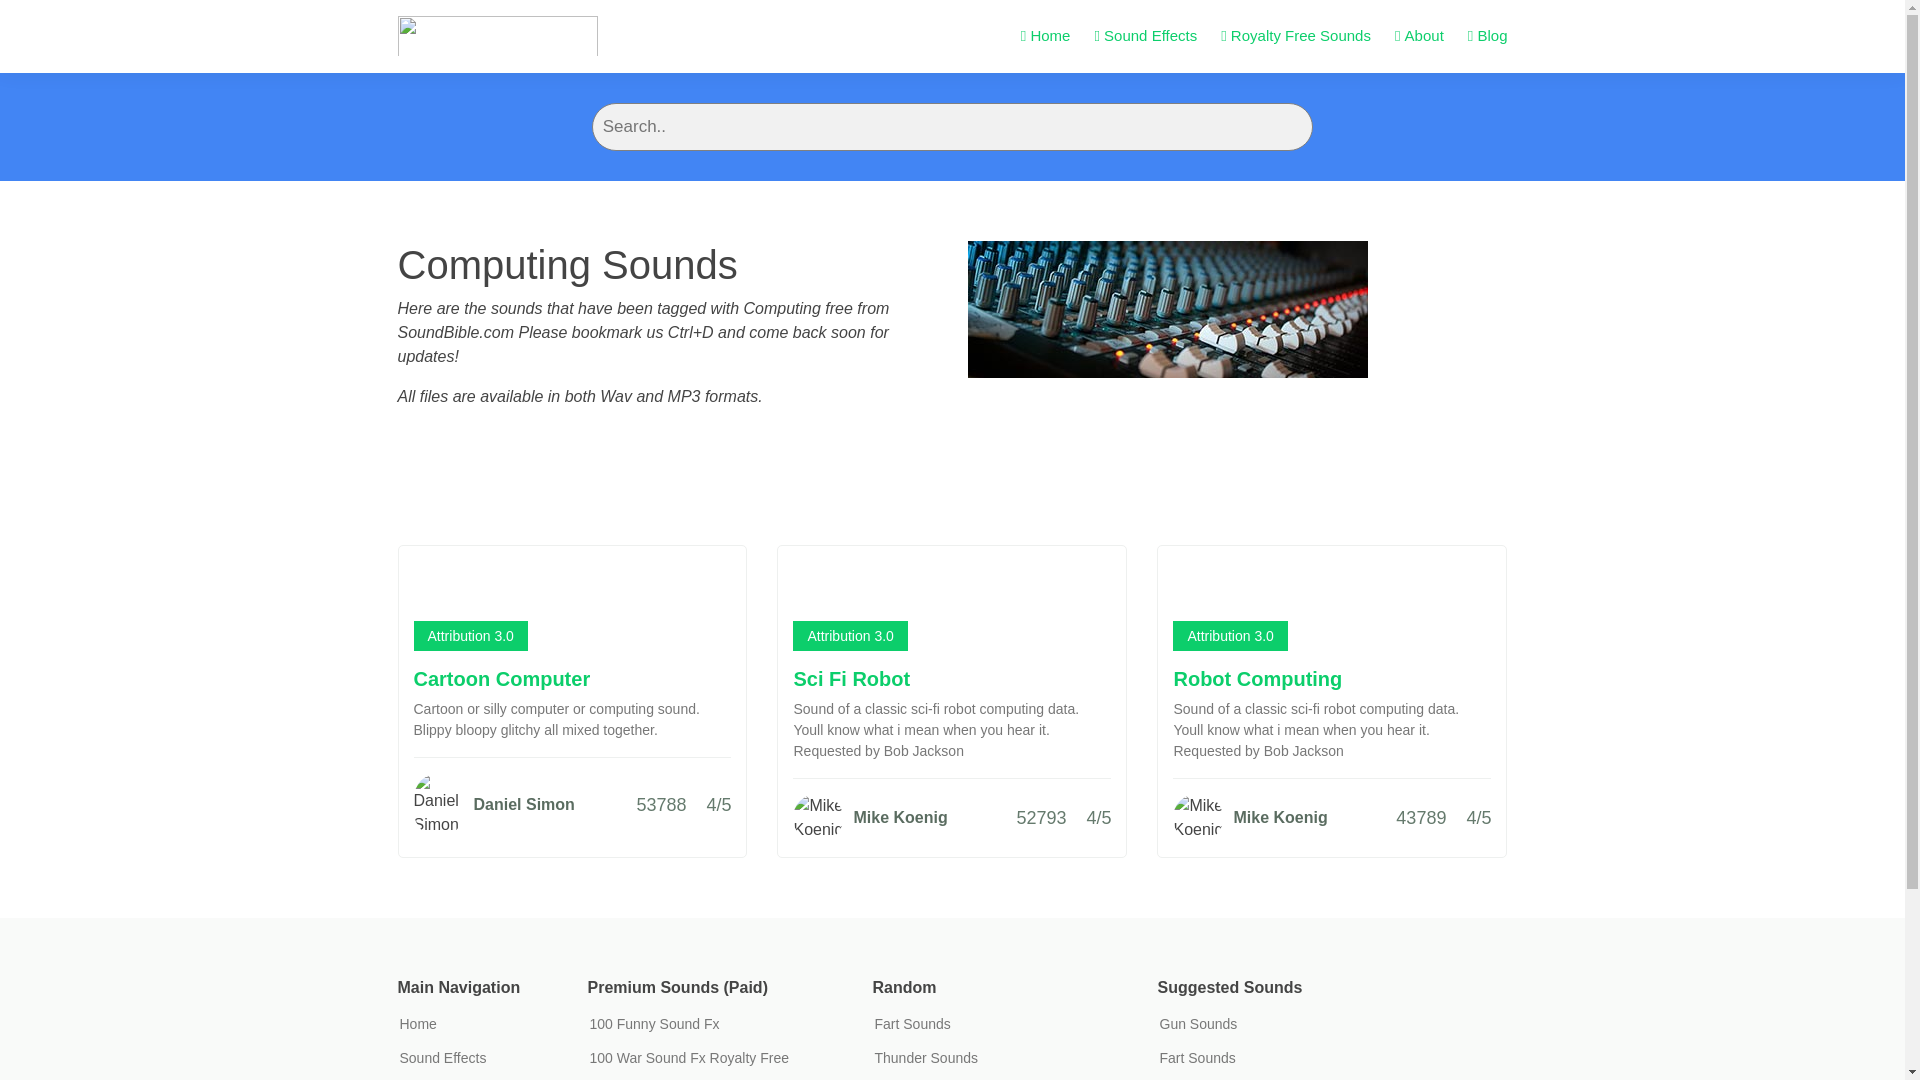 This screenshot has height=1080, width=1920. I want to click on fart sounds, so click(912, 1024).